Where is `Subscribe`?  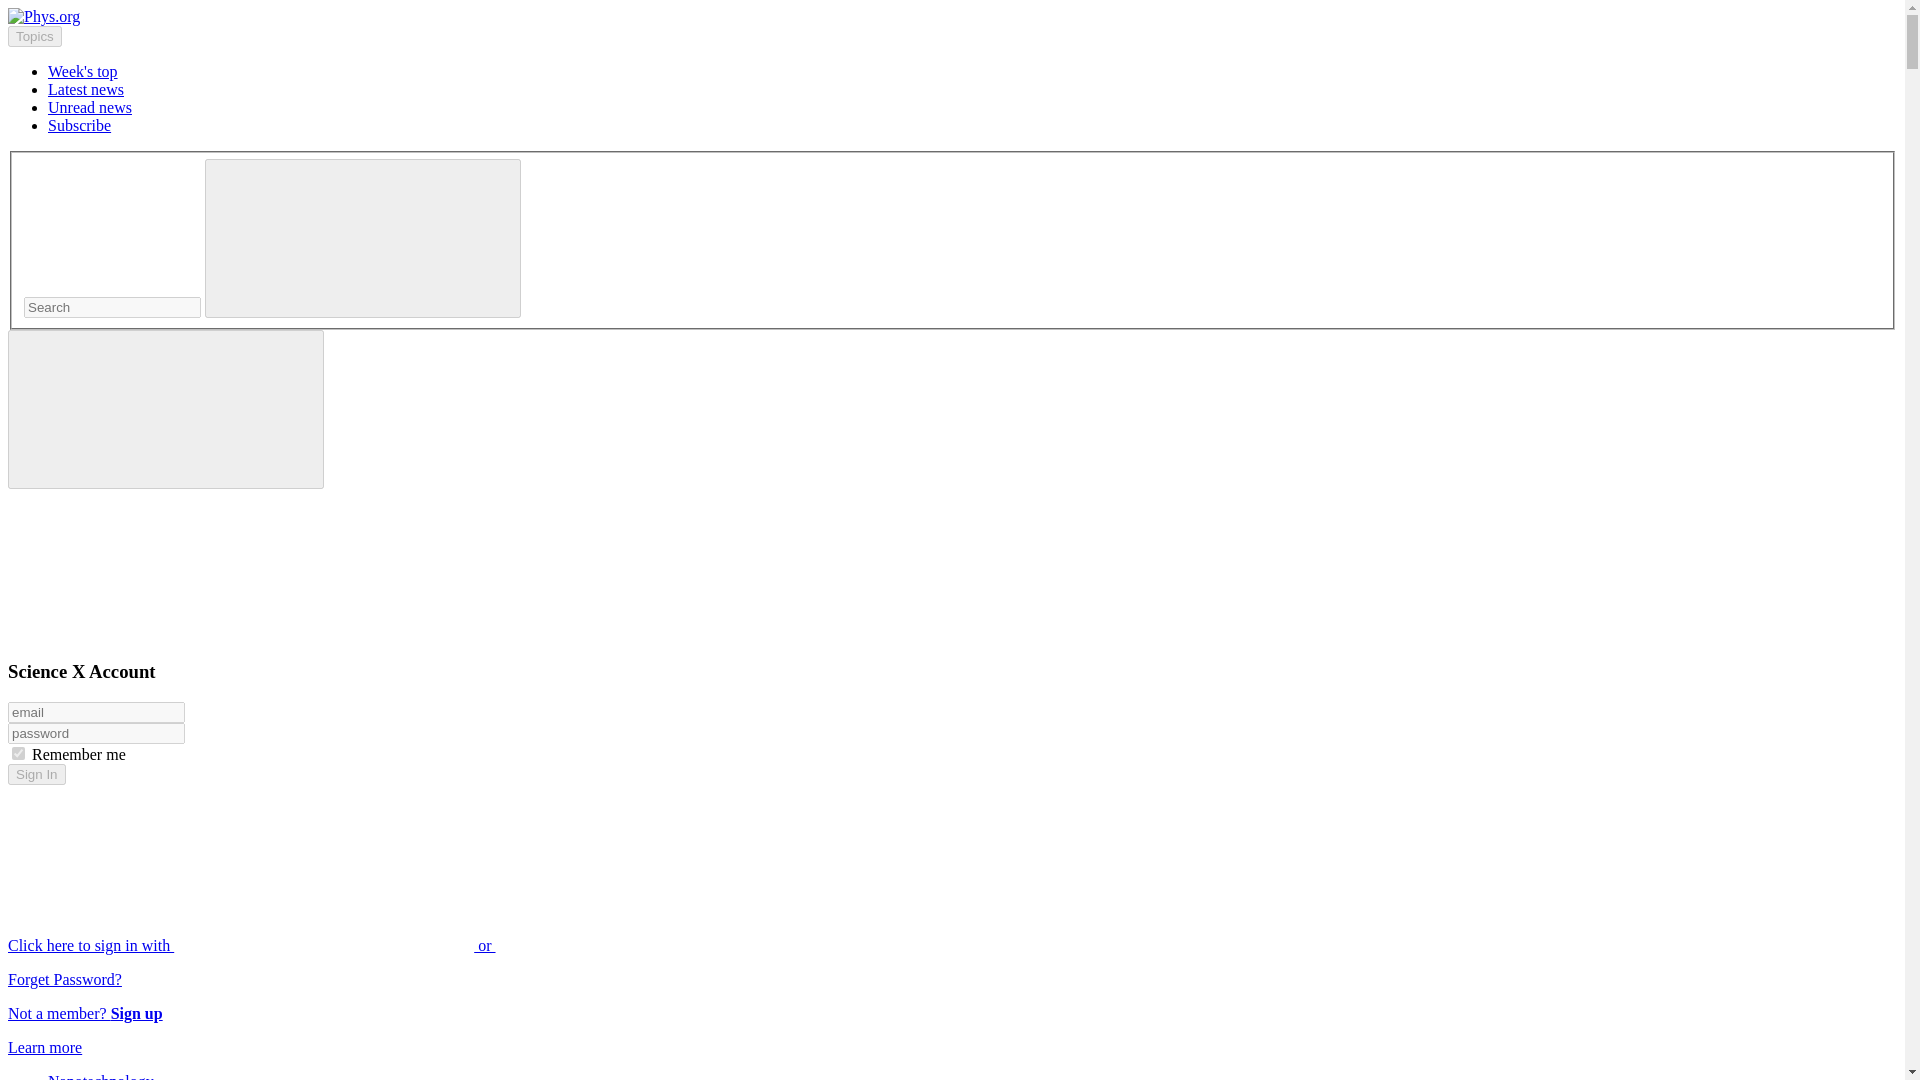
Subscribe is located at coordinates (80, 124).